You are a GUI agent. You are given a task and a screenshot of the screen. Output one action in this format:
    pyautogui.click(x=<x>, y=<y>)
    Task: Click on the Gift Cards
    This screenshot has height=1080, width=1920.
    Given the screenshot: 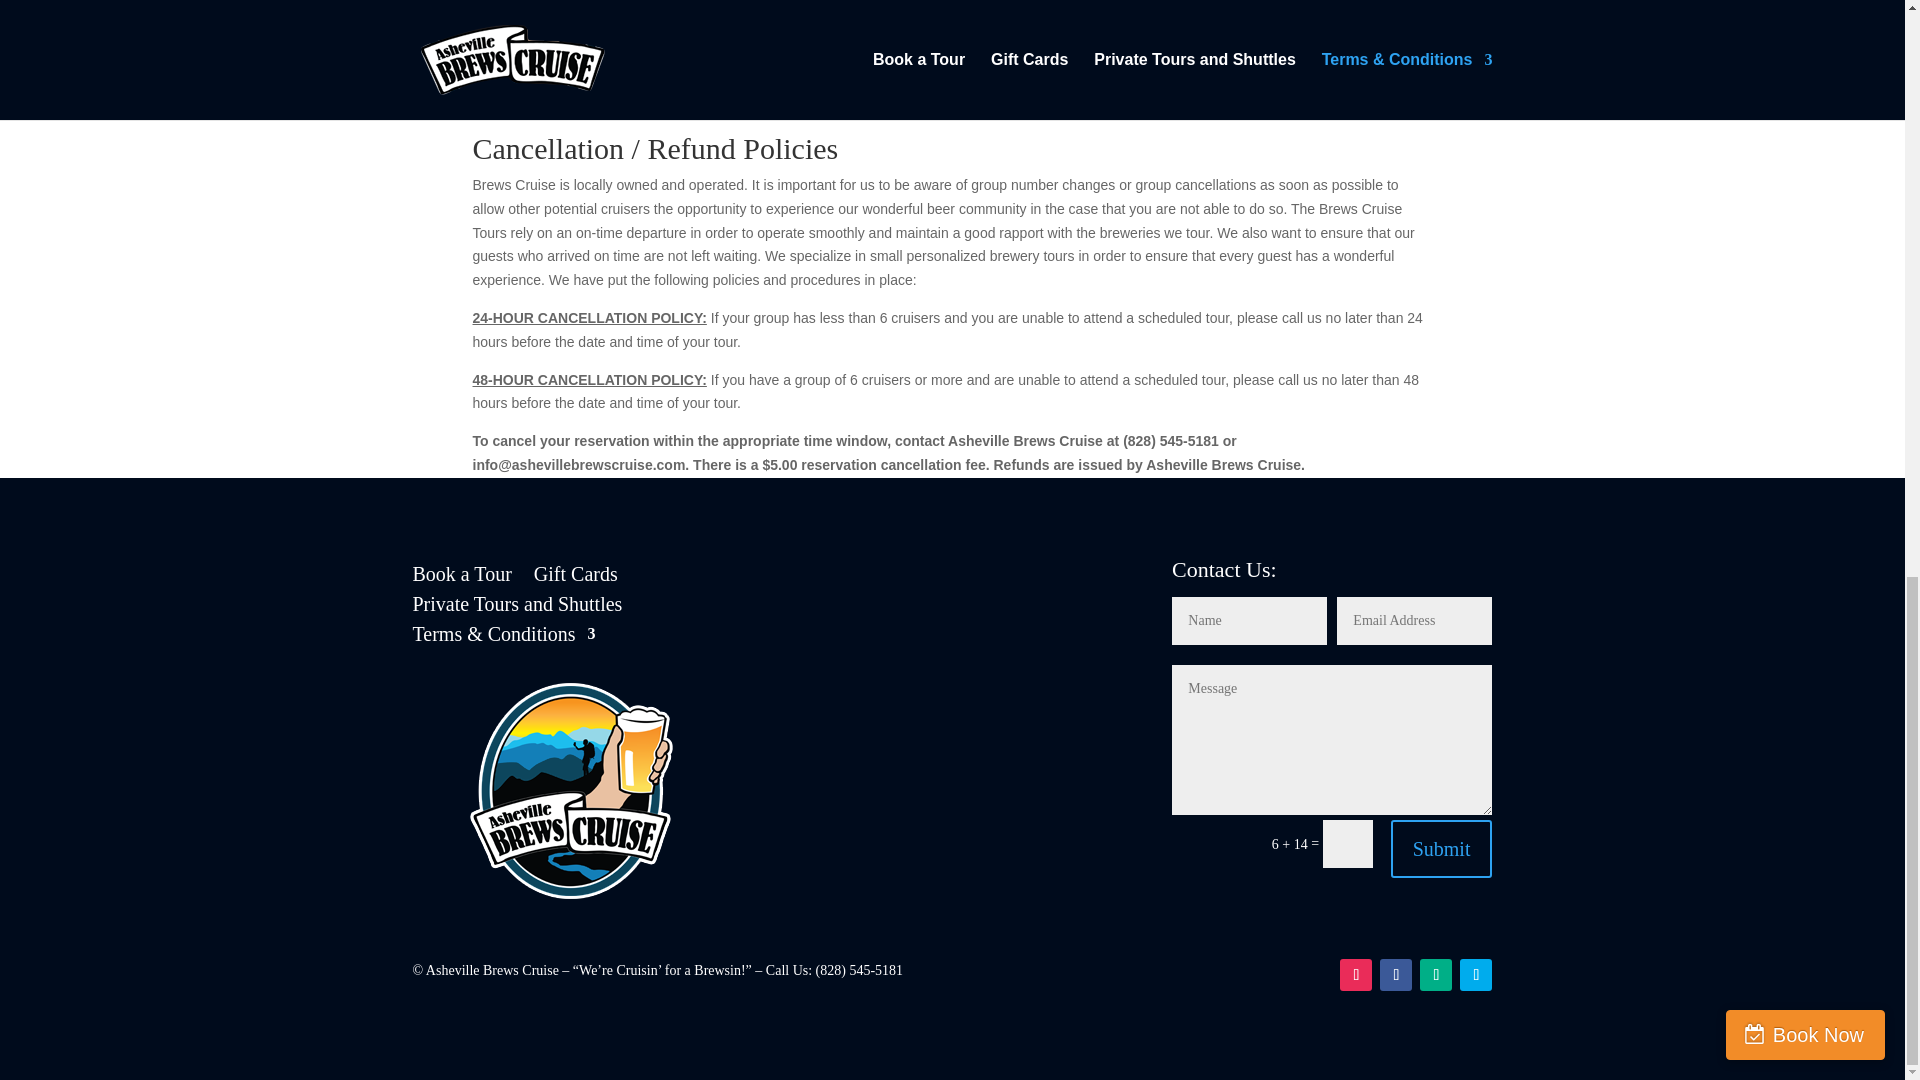 What is the action you would take?
    pyautogui.click(x=576, y=578)
    